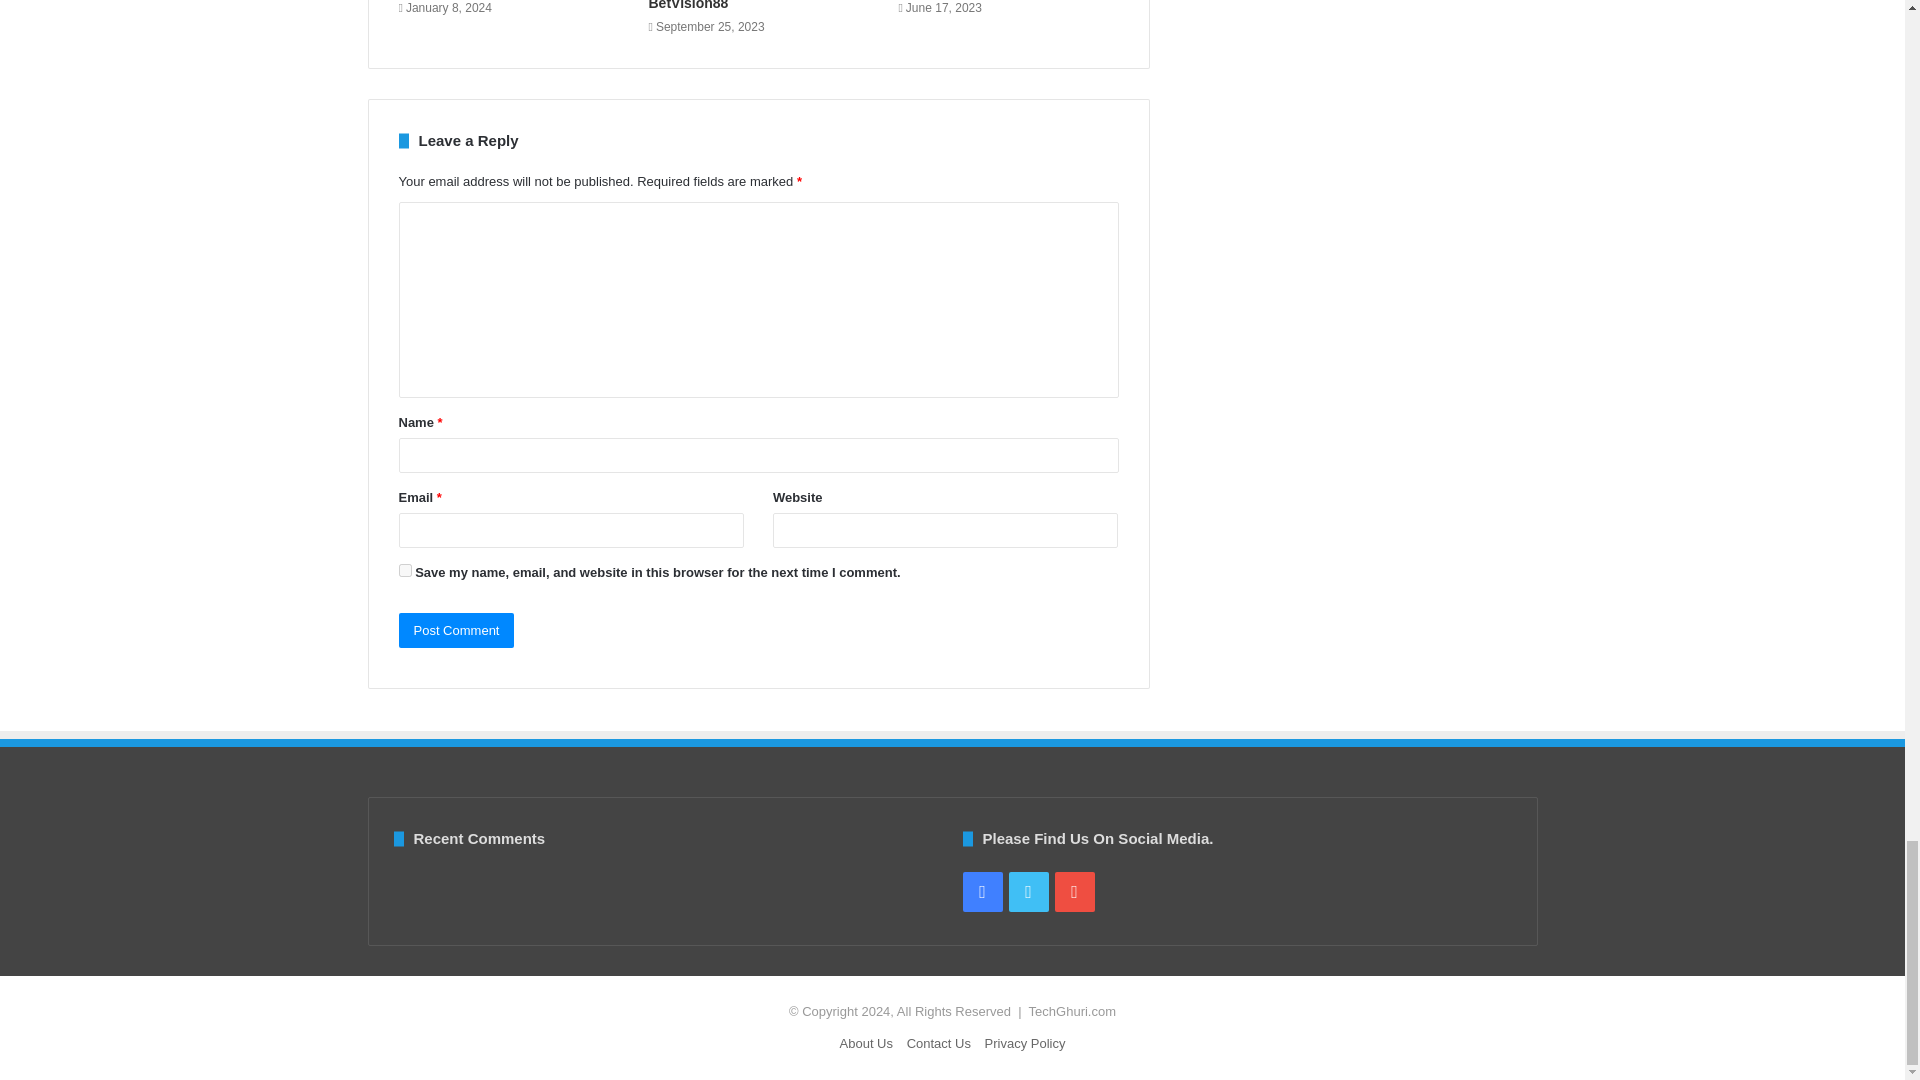 The width and height of the screenshot is (1920, 1080). Describe the element at coordinates (404, 570) in the screenshot. I see `yes` at that location.